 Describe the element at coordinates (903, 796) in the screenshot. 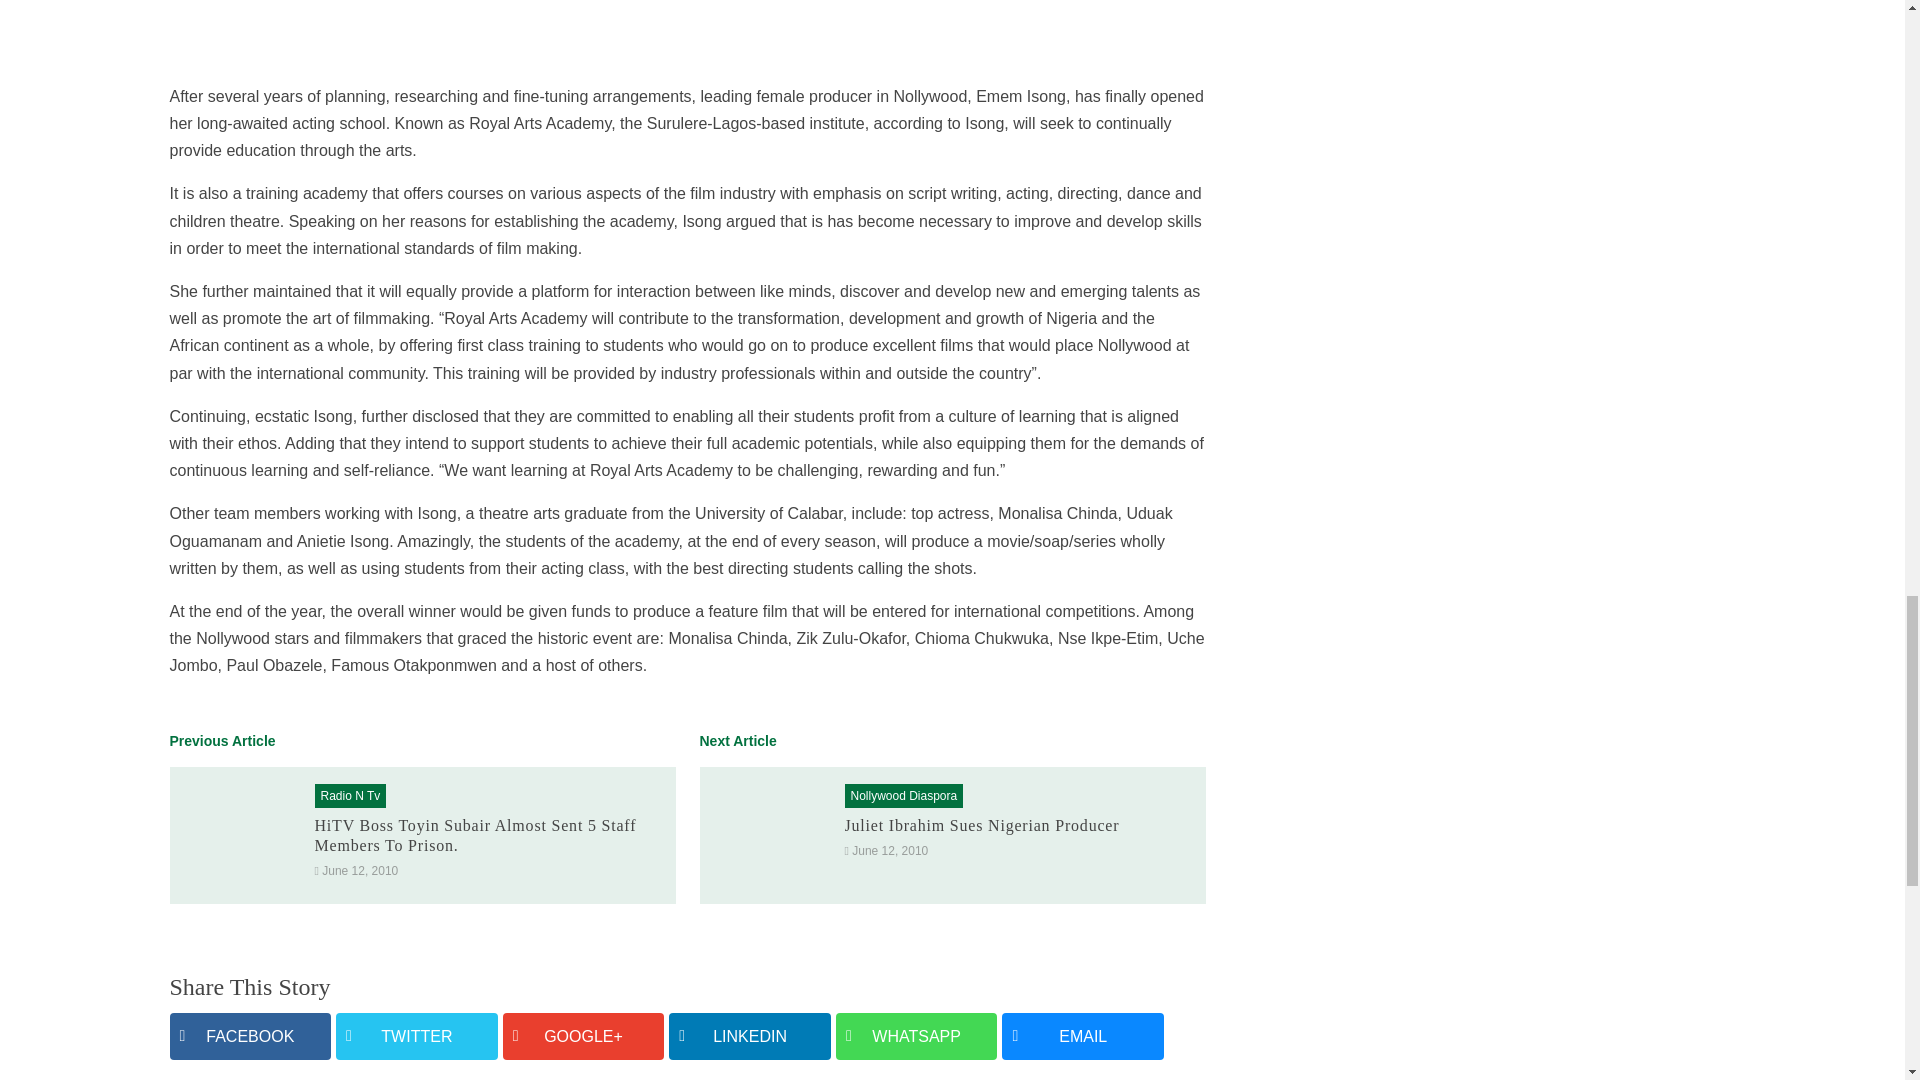

I see `Nollywood Diaspora` at that location.